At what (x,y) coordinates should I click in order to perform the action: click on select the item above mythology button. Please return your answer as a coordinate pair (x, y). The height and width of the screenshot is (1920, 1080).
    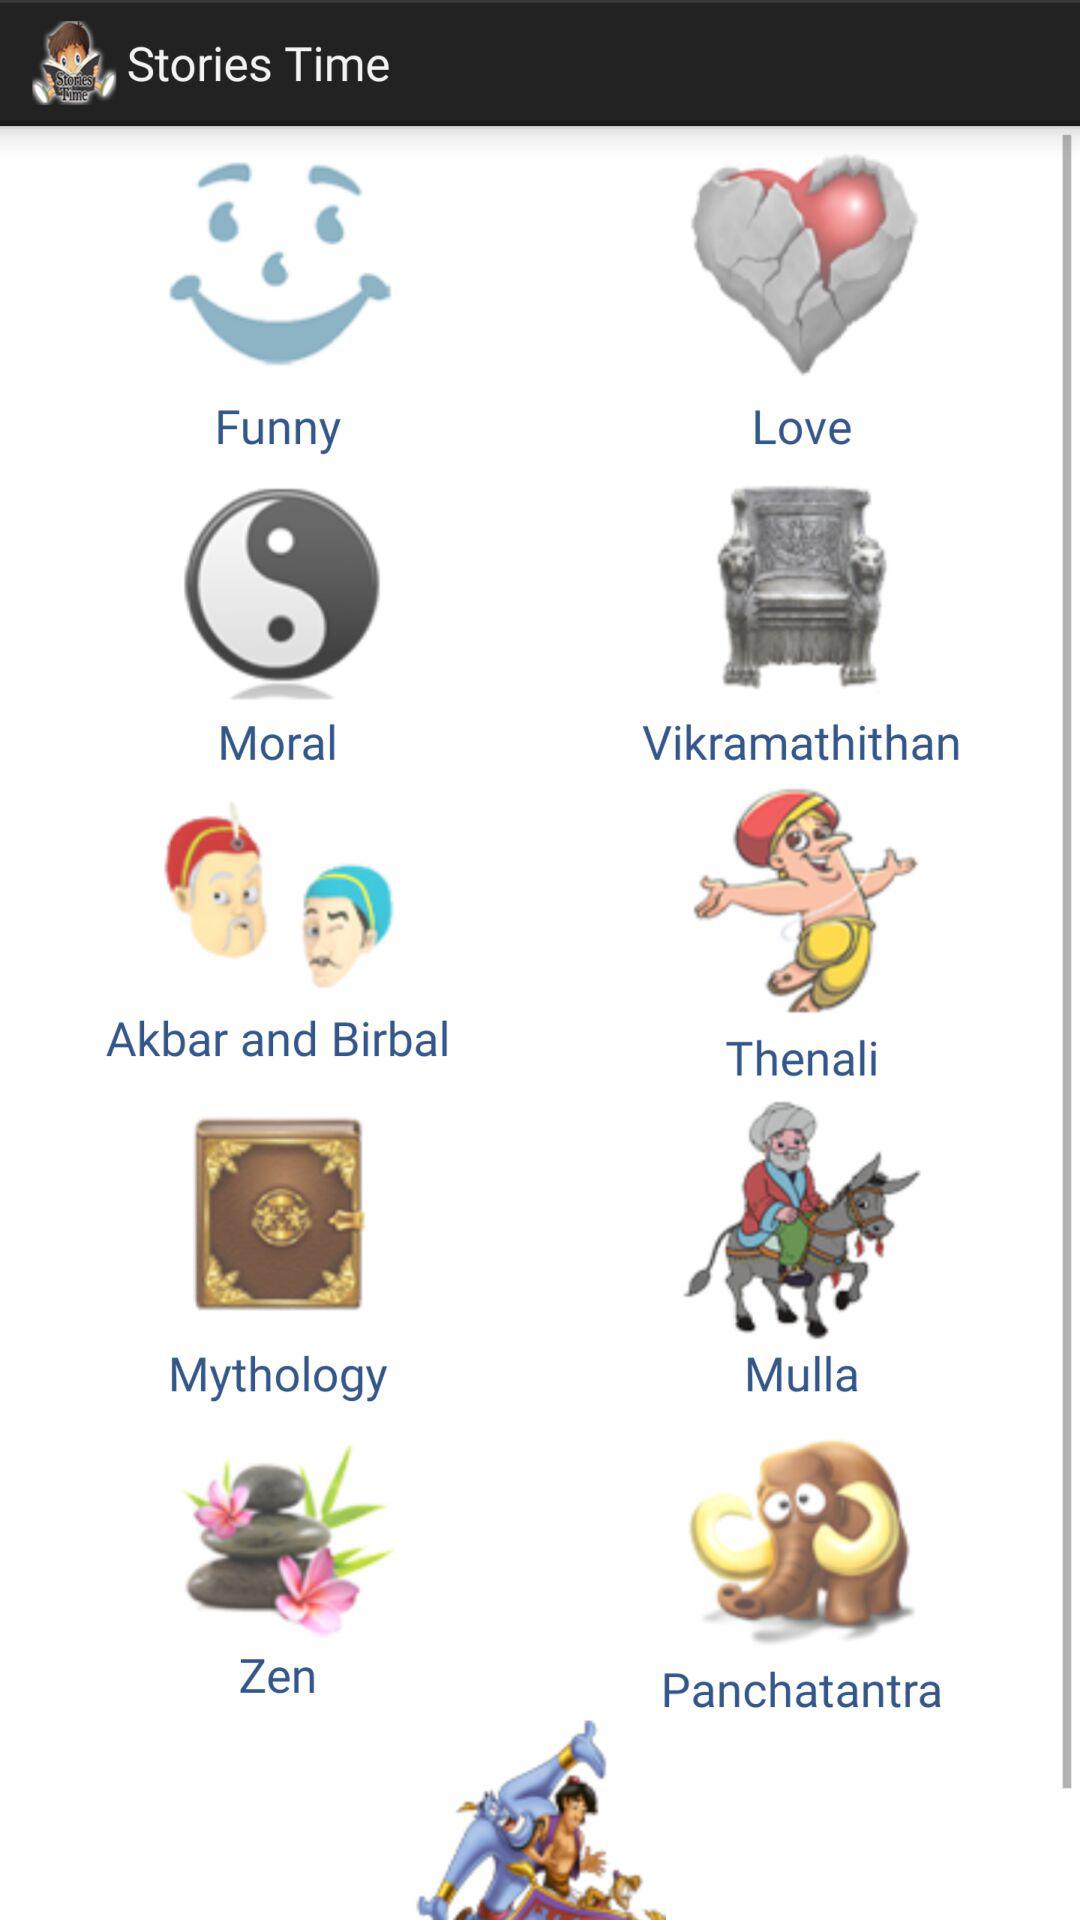
    Looking at the image, I should click on (802, 930).